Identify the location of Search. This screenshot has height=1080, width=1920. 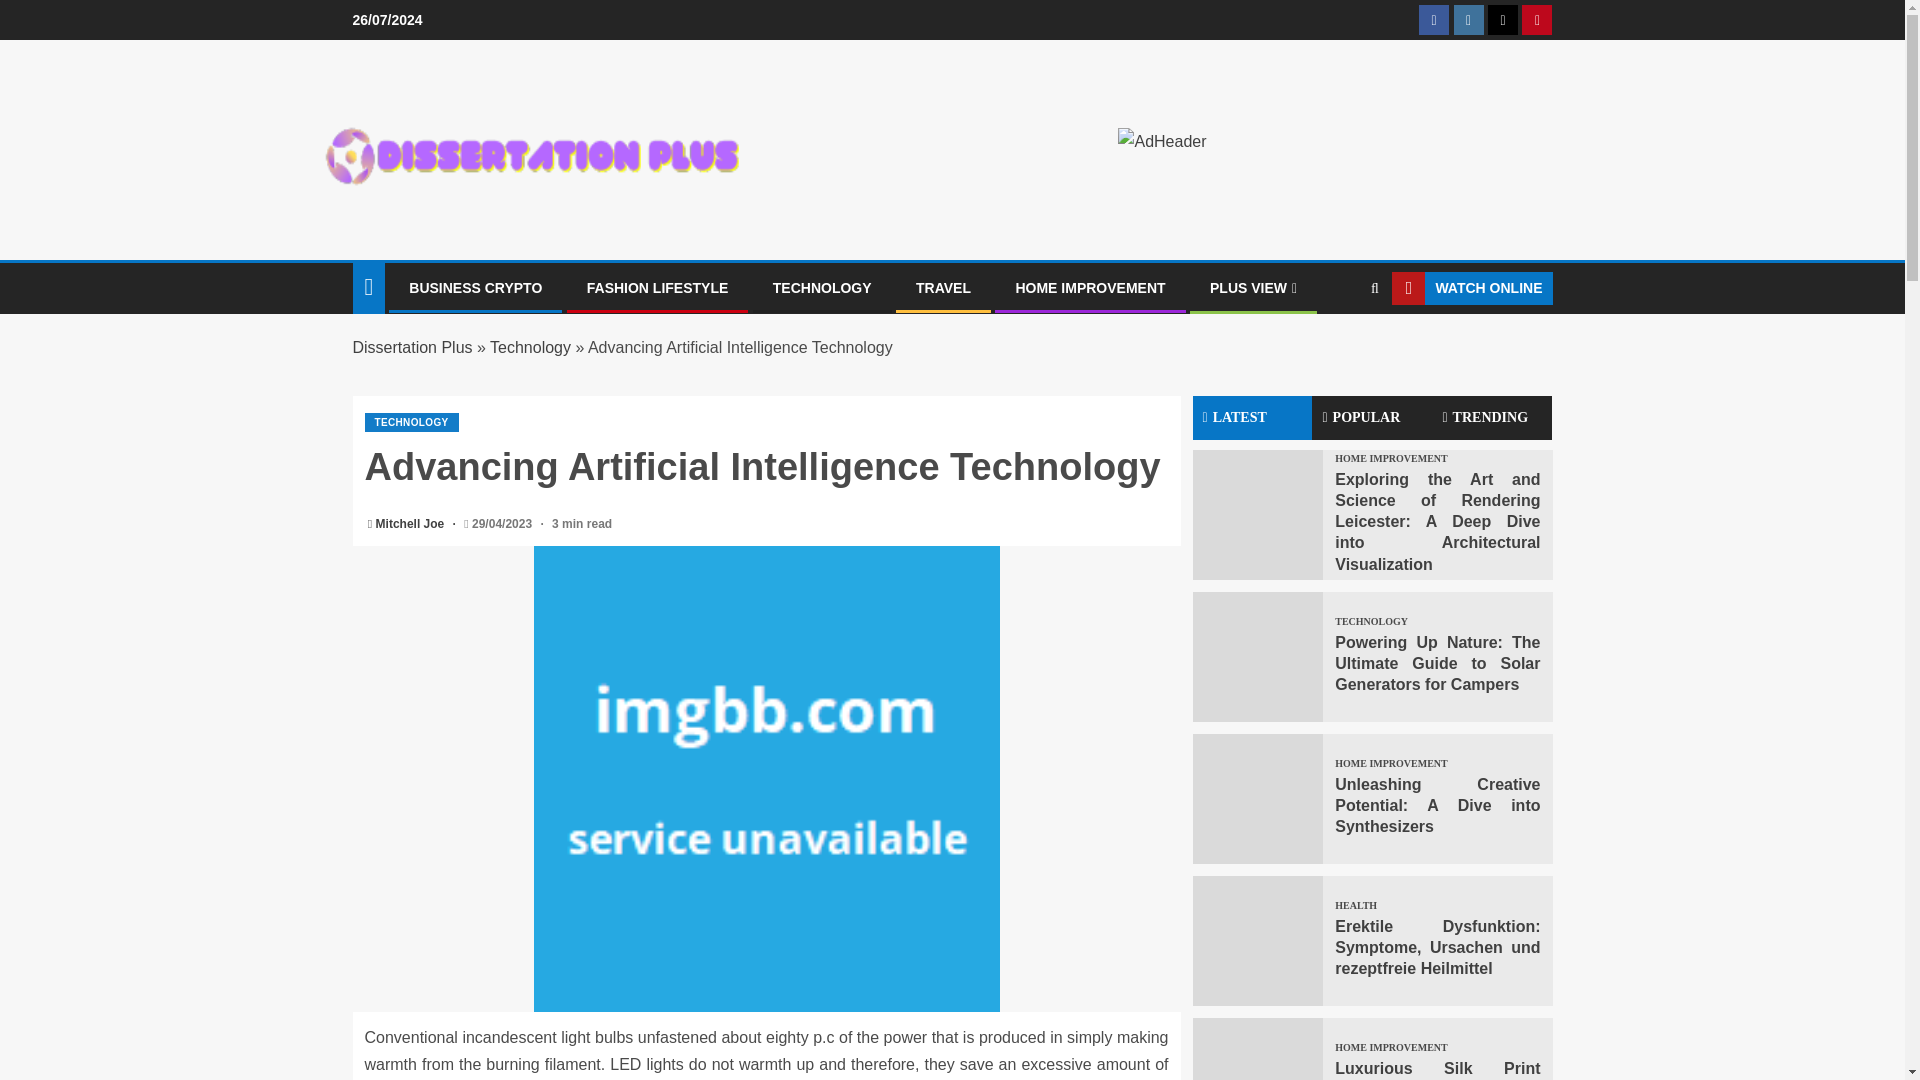
(1374, 288).